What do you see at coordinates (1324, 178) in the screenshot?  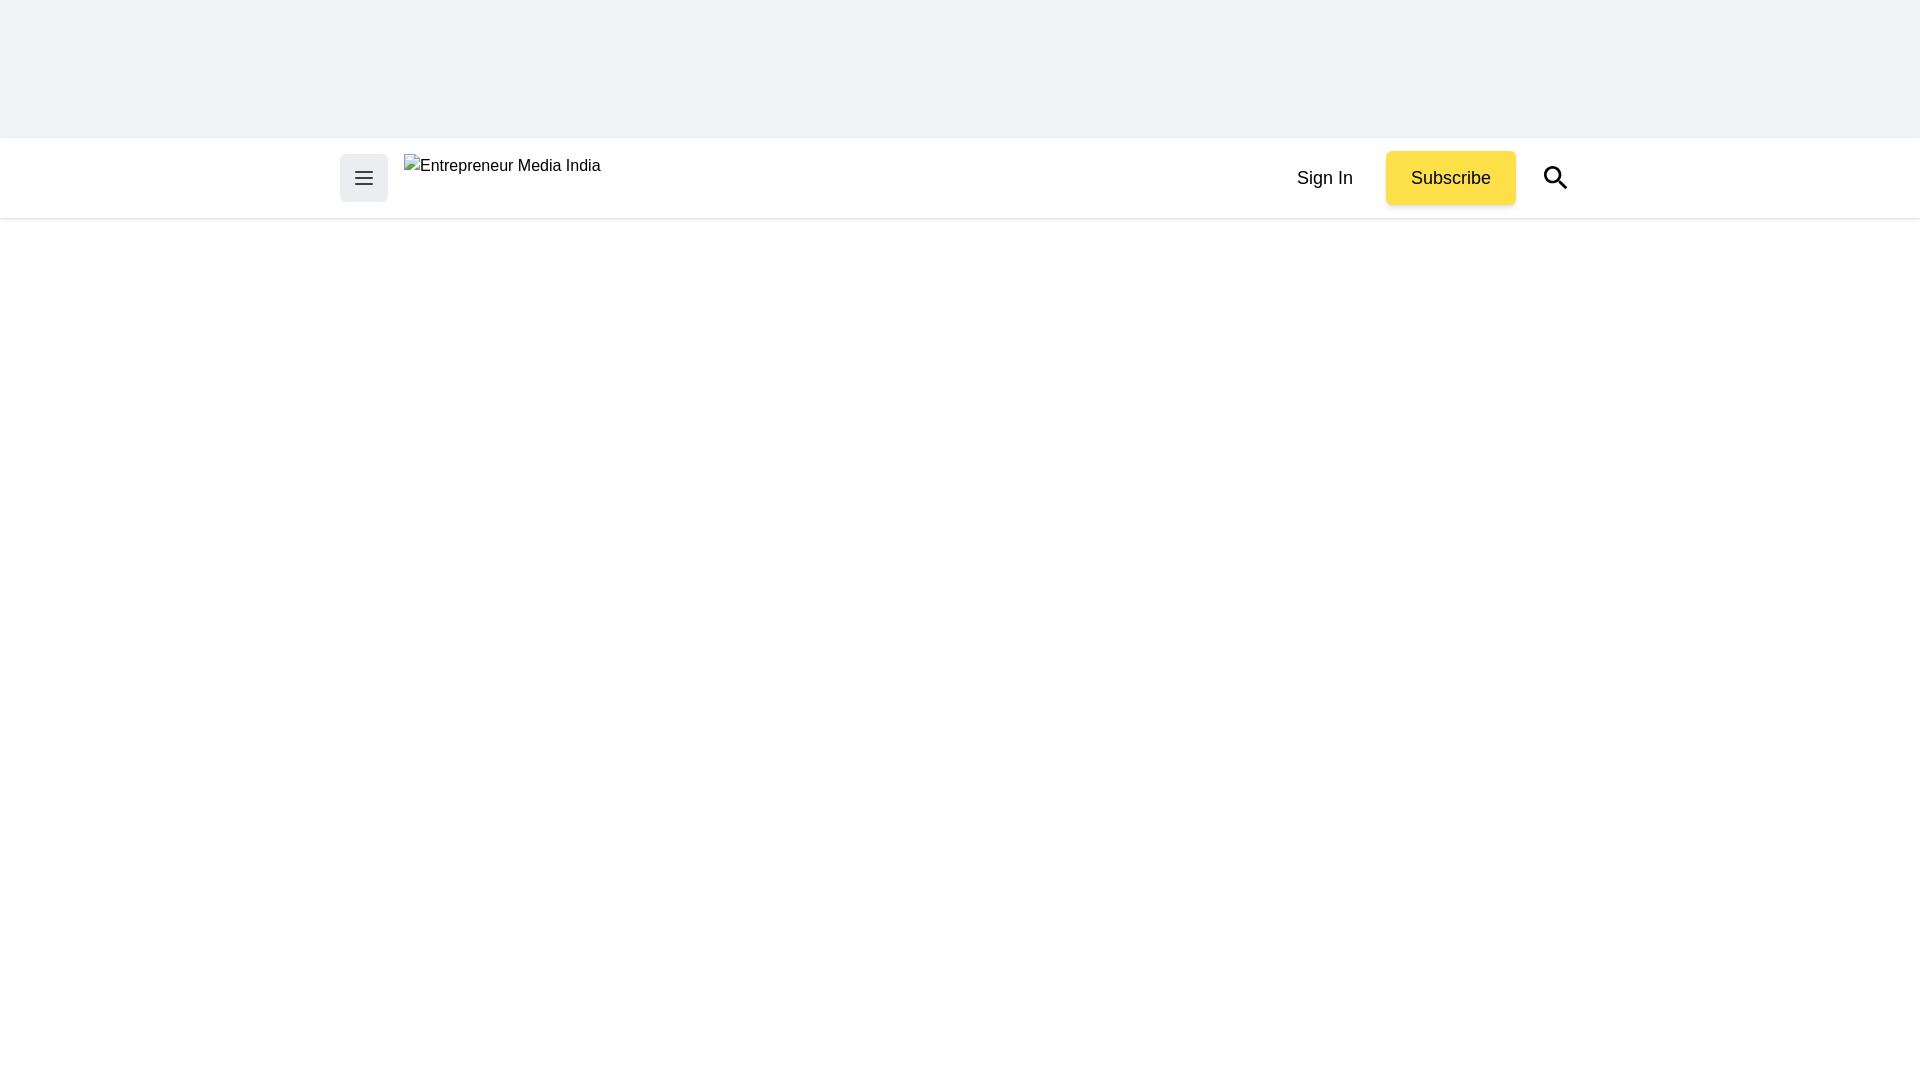 I see `Sign In` at bounding box center [1324, 178].